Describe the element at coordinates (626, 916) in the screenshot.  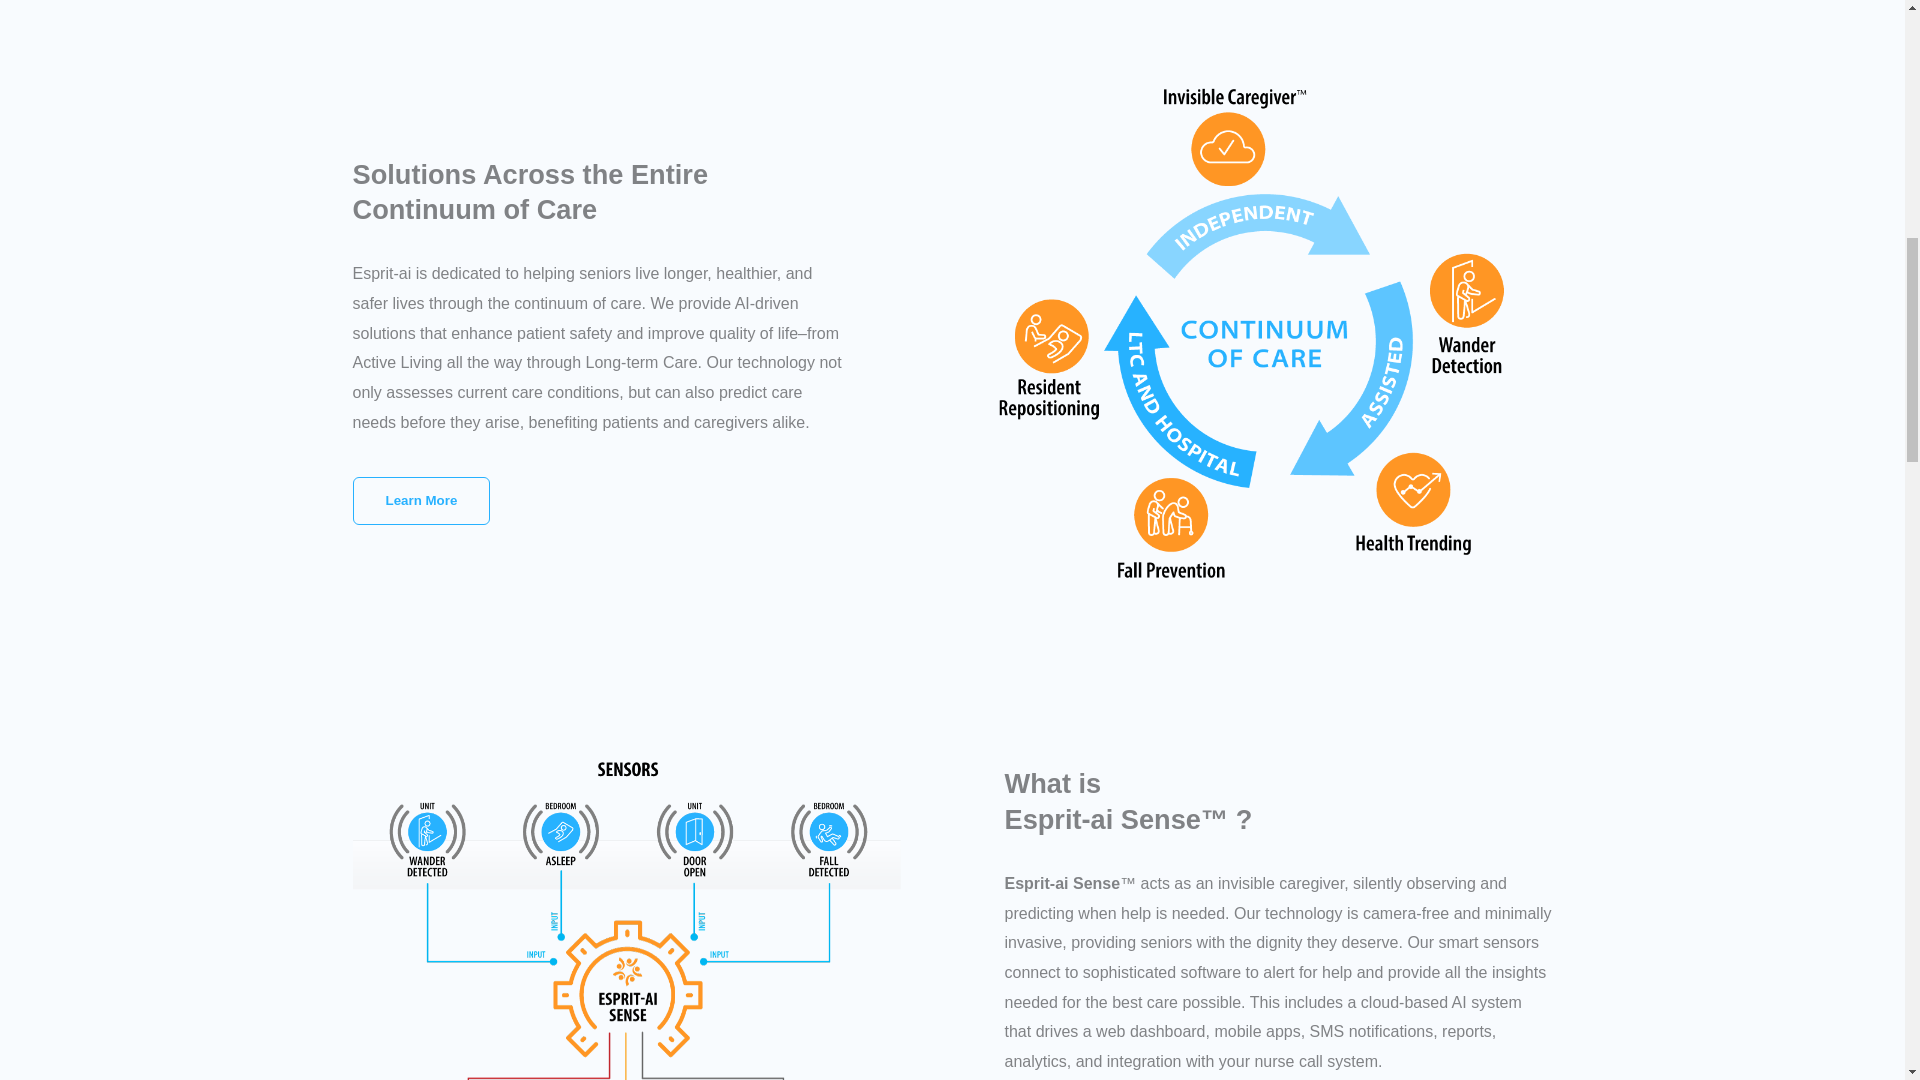
I see `esprit-ai-process-full-1000` at that location.